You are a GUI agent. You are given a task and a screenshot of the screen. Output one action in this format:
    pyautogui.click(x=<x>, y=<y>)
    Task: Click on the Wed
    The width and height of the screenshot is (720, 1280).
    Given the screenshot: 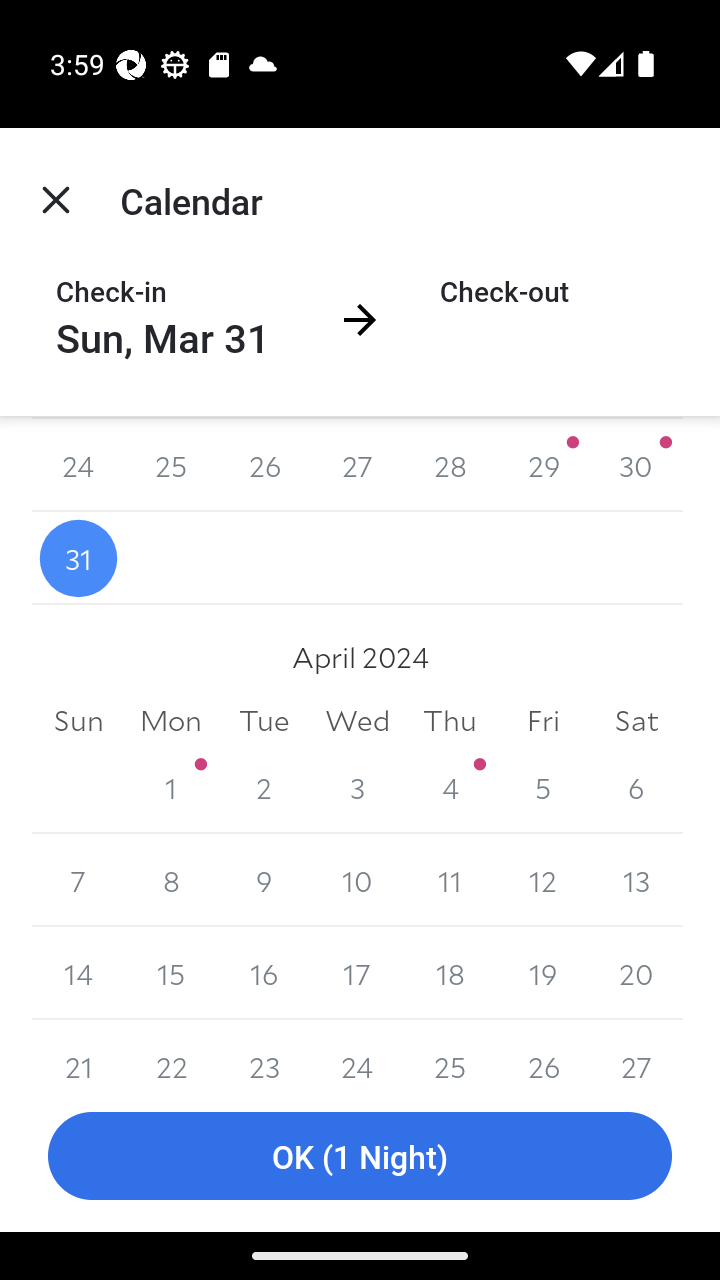 What is the action you would take?
    pyautogui.click(x=357, y=720)
    